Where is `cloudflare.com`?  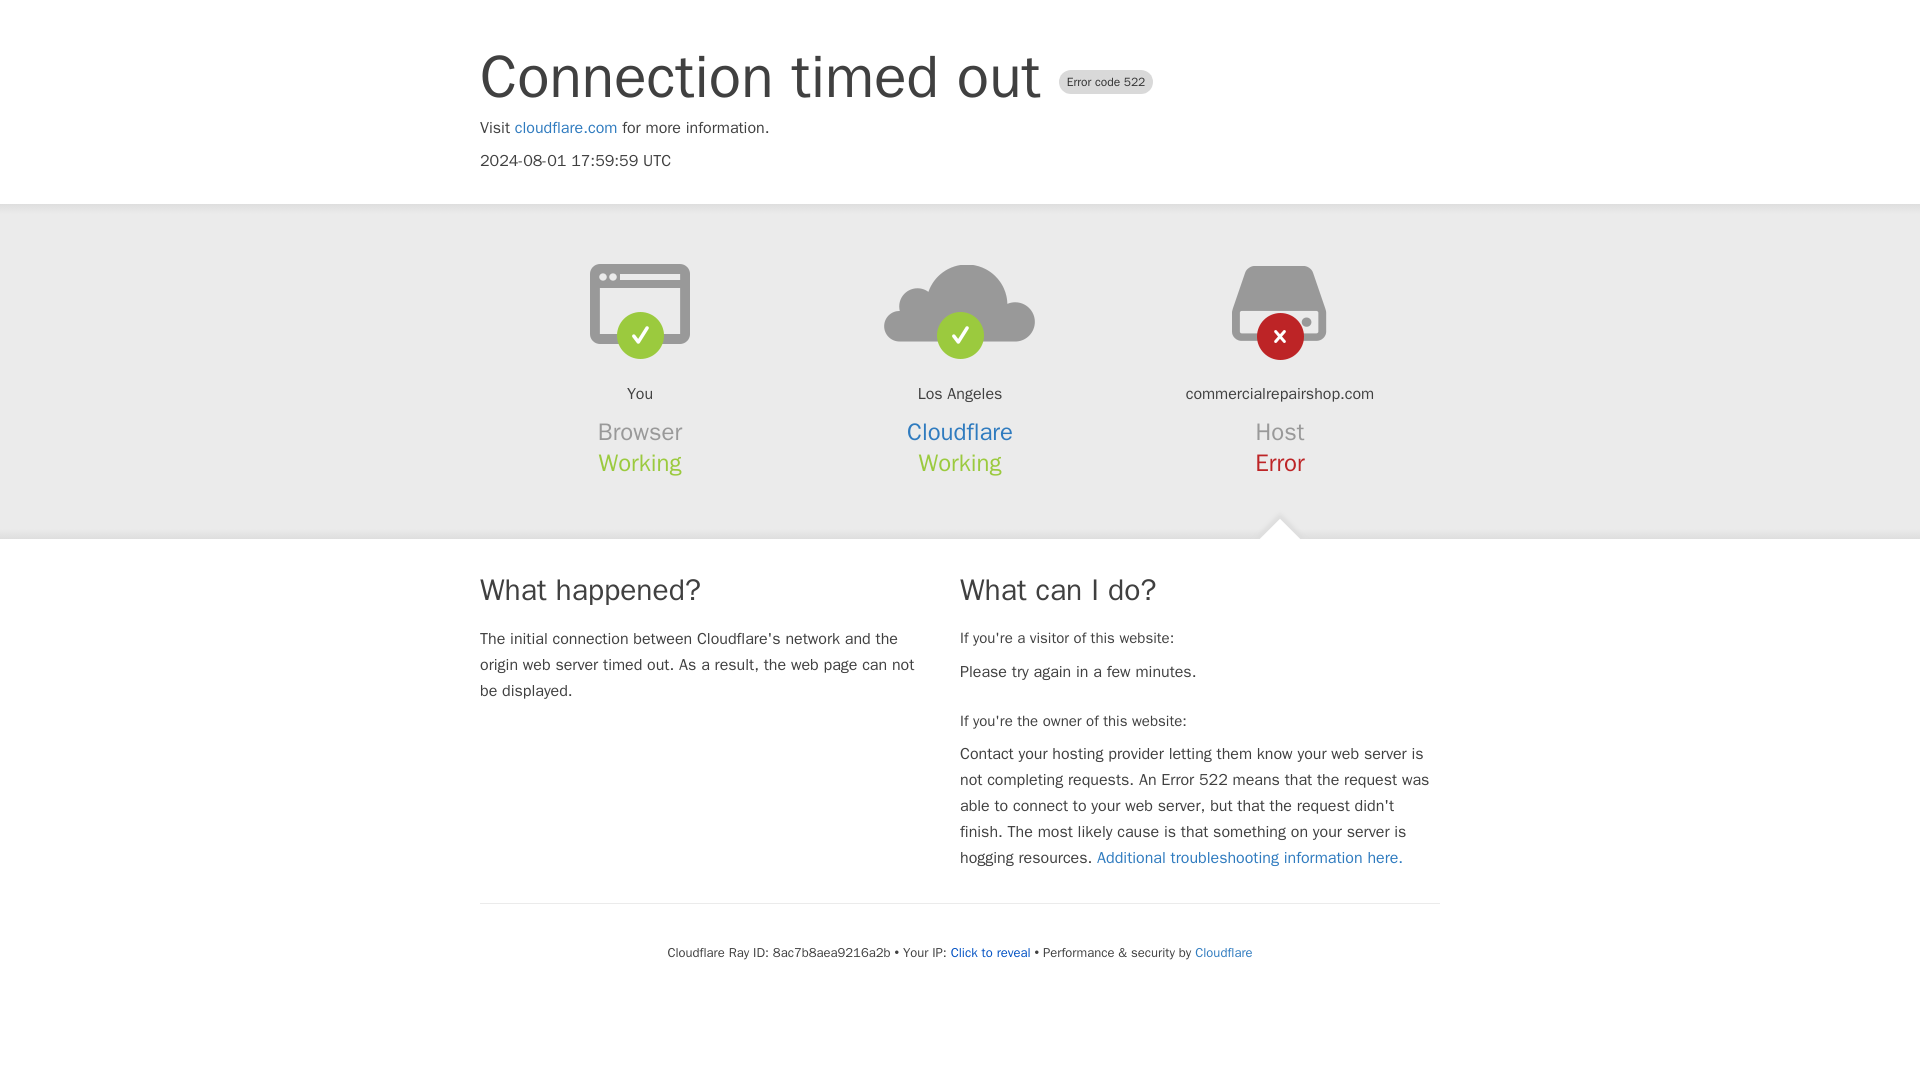 cloudflare.com is located at coordinates (566, 128).